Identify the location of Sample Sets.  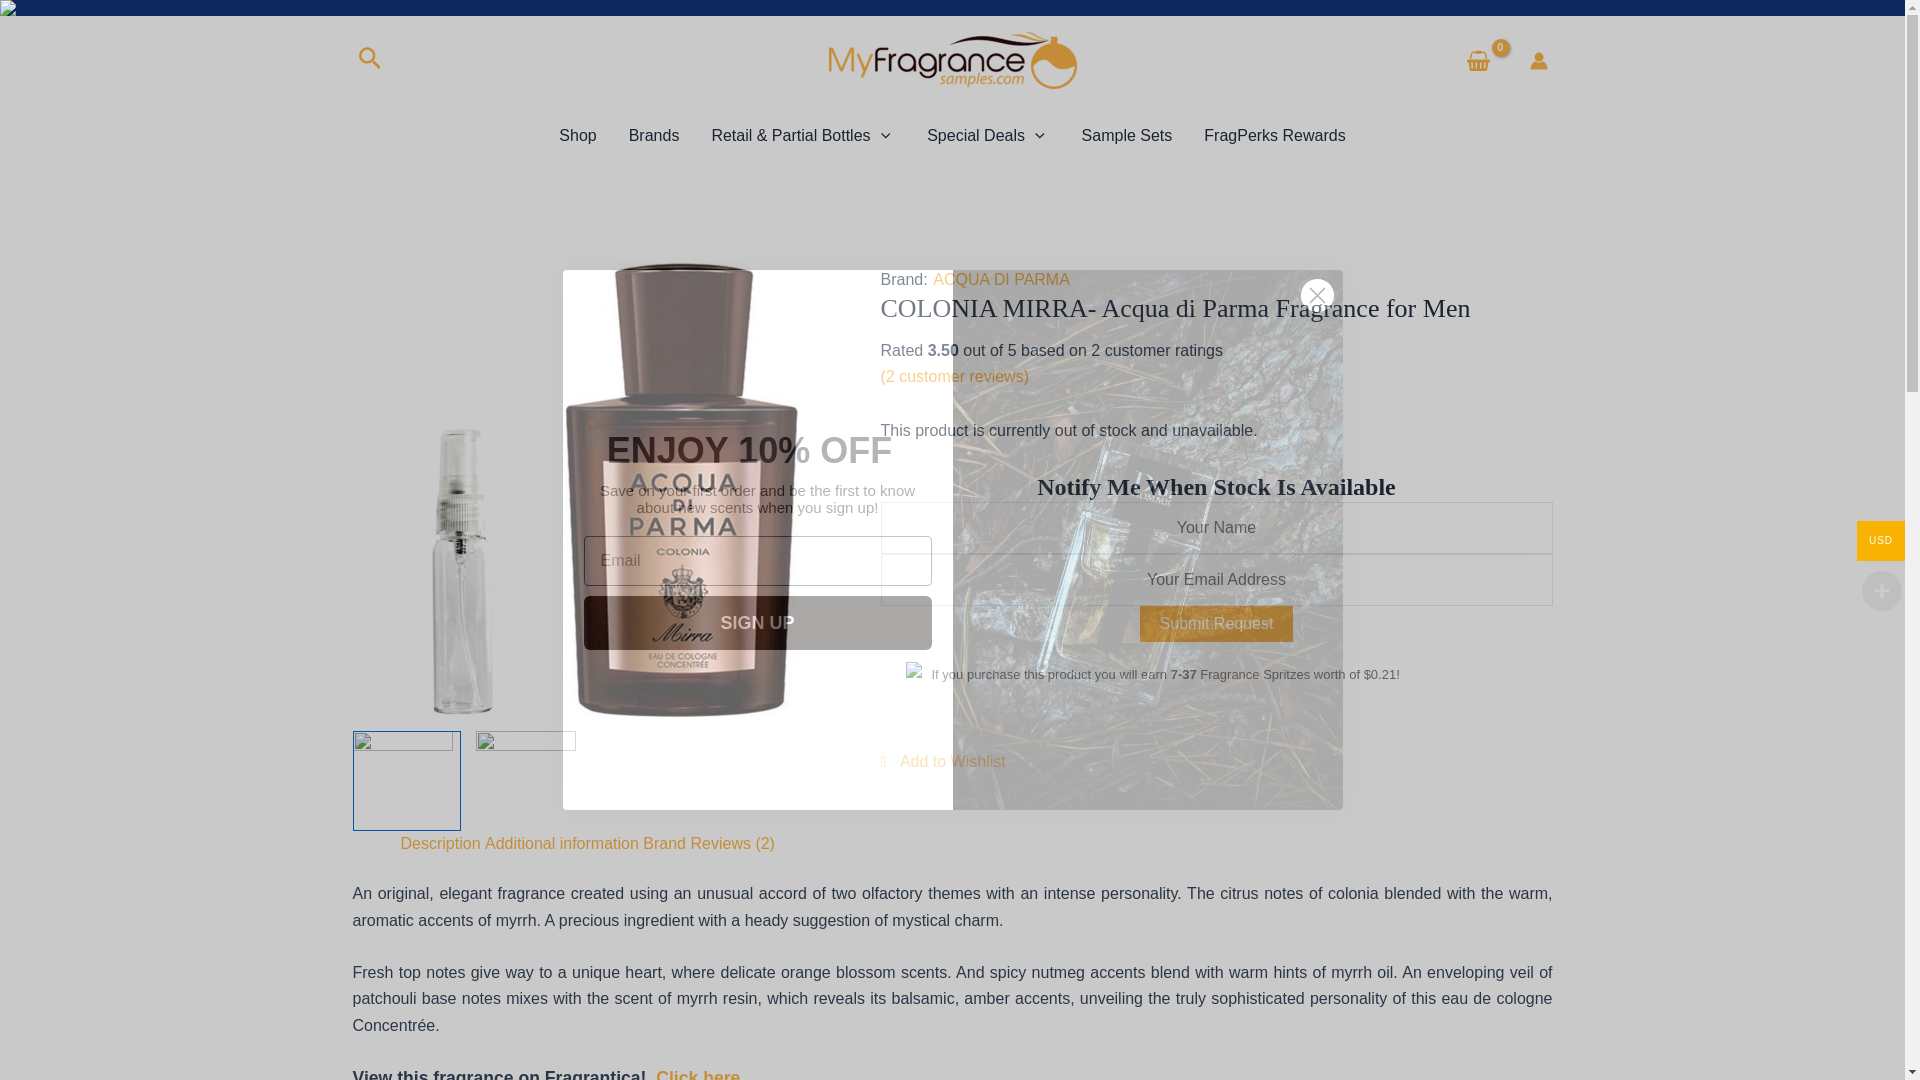
(1126, 136).